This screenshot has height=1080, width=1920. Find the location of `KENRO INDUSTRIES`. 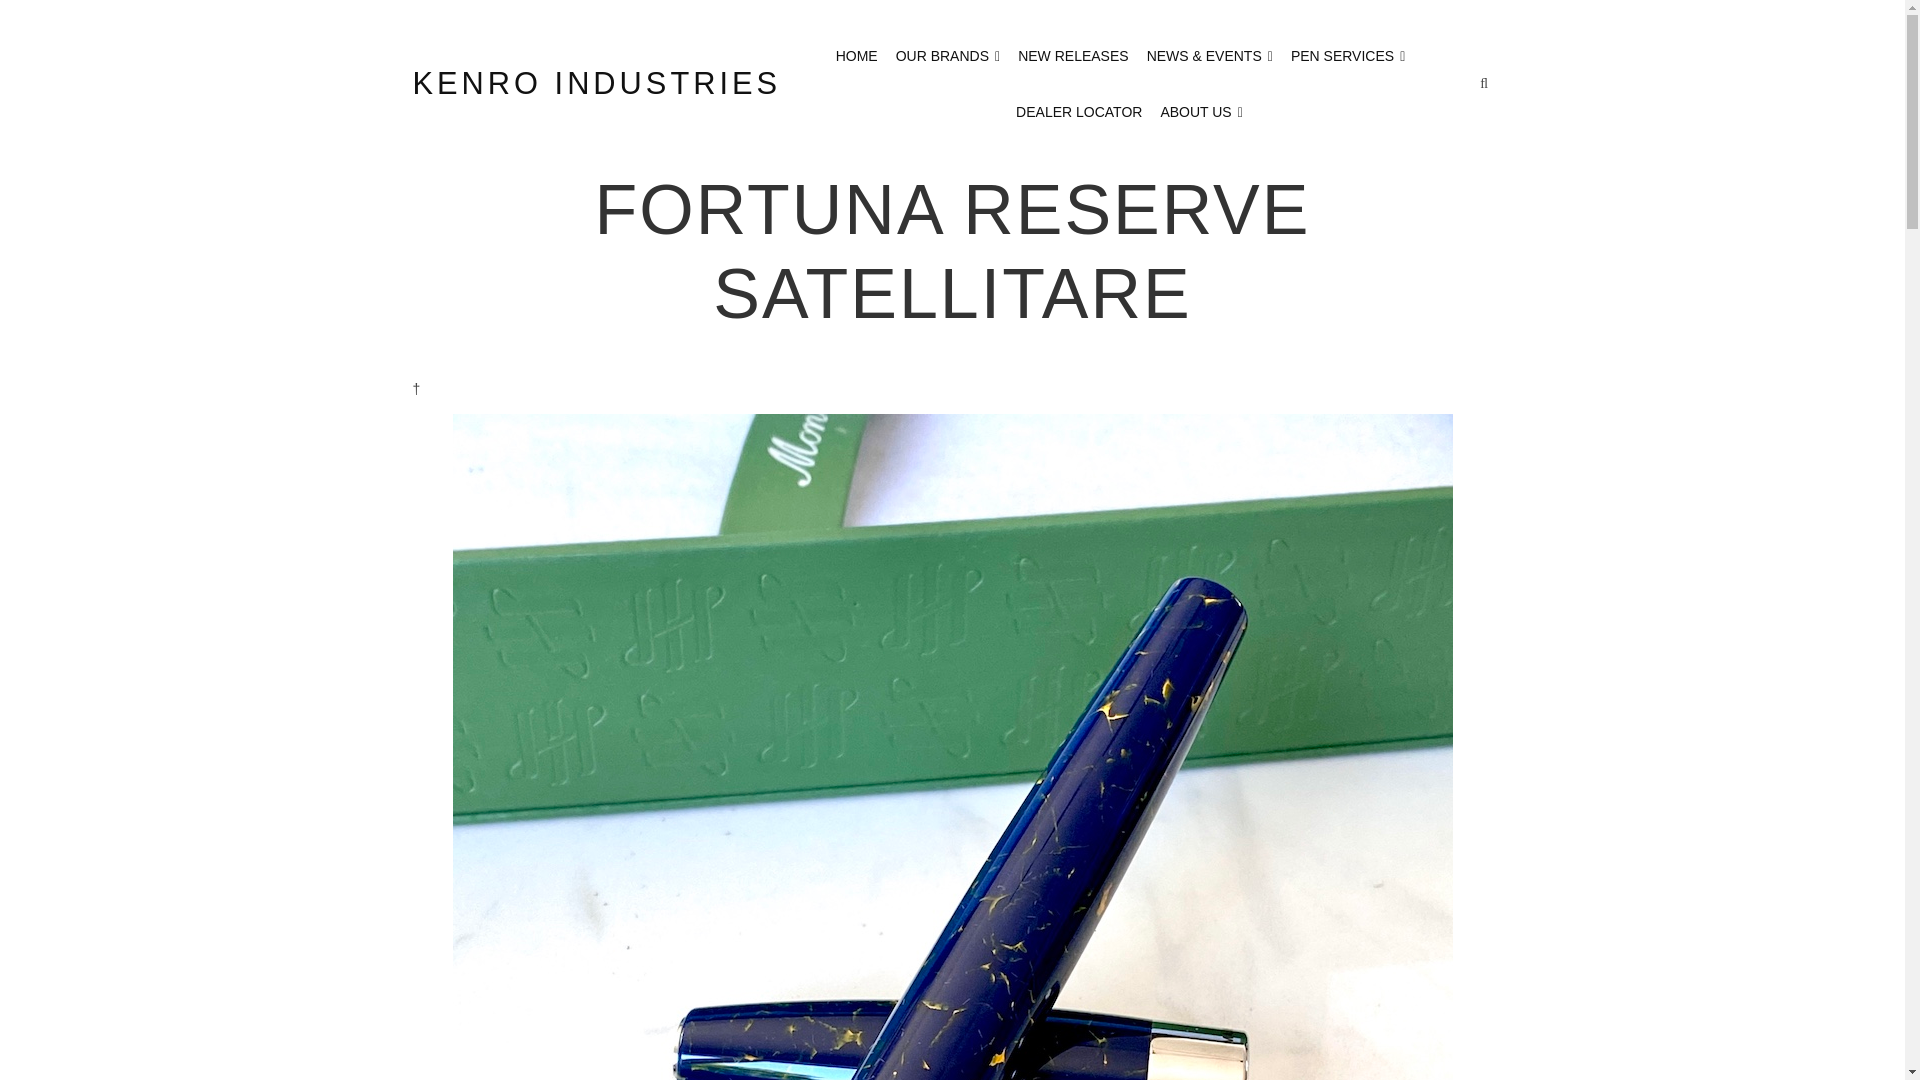

KENRO INDUSTRIES is located at coordinates (596, 84).